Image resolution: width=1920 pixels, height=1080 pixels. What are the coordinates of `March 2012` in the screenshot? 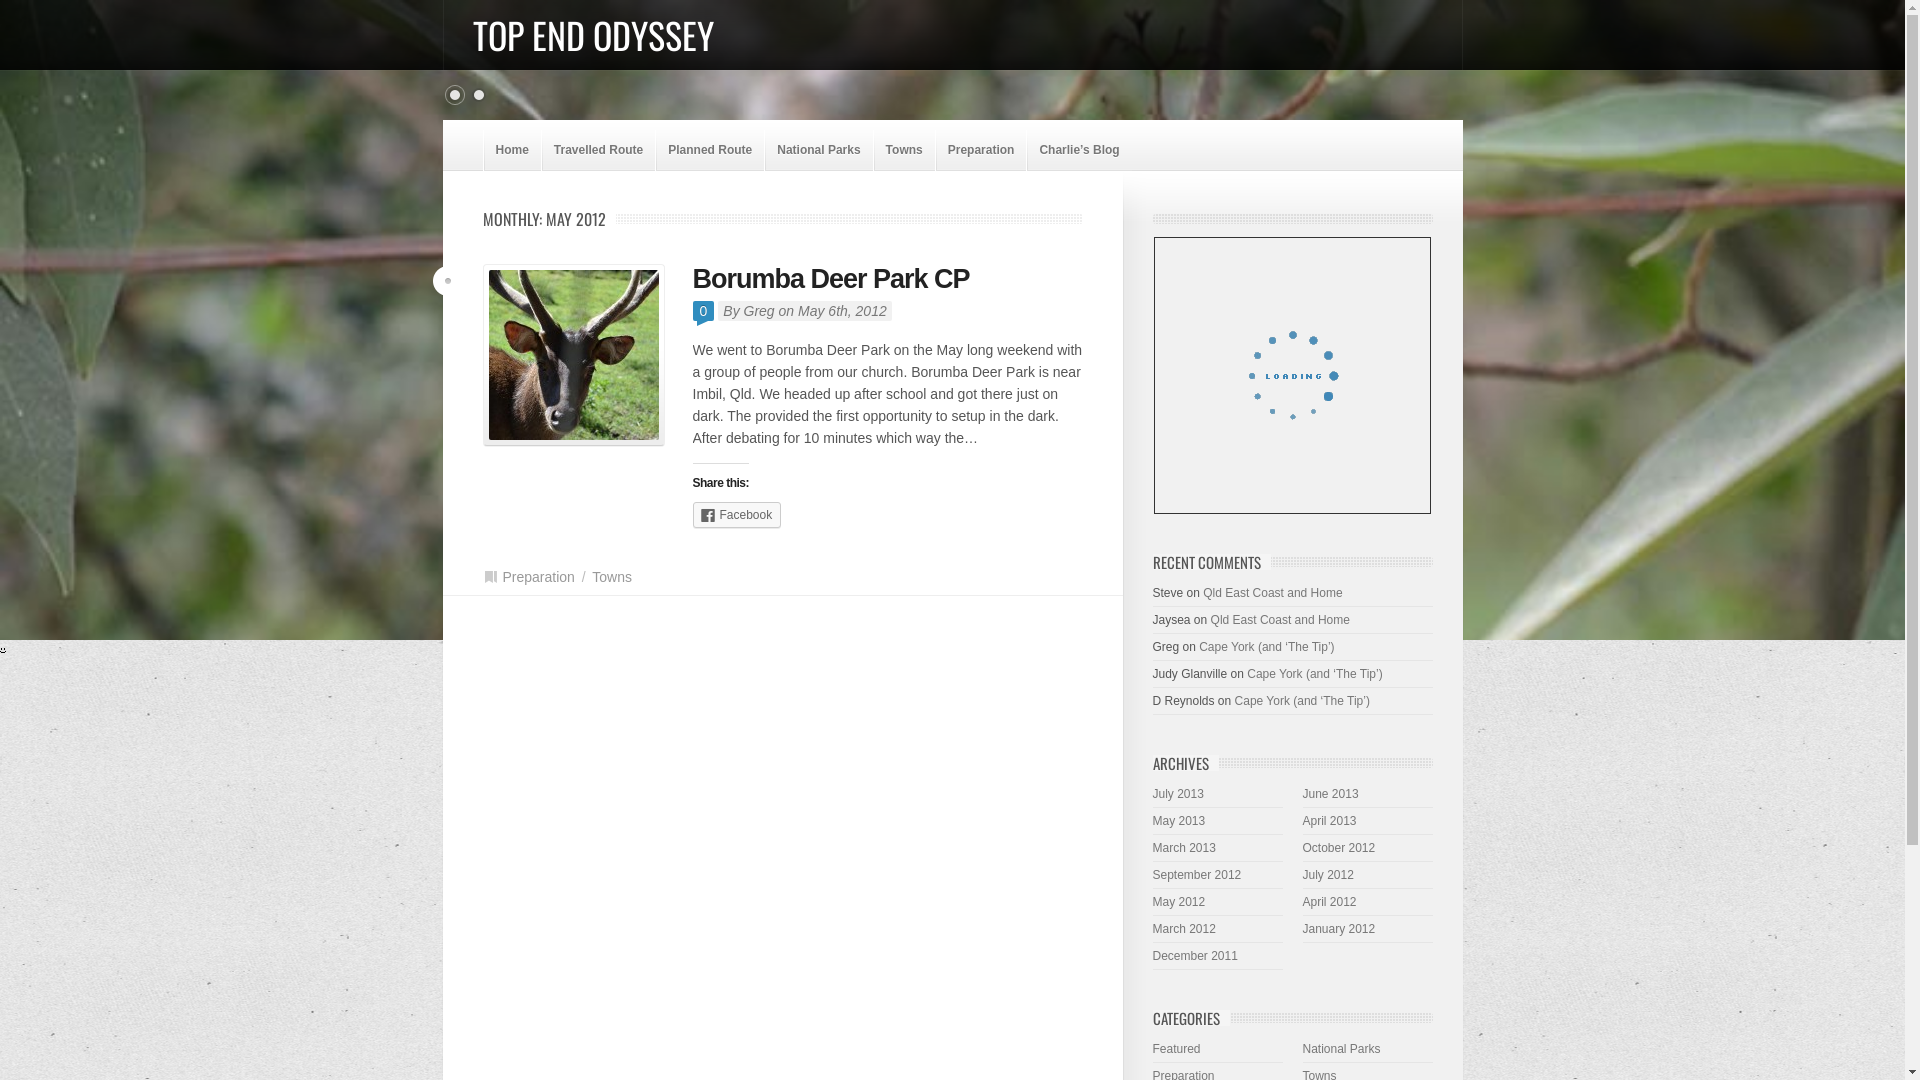 It's located at (1184, 929).